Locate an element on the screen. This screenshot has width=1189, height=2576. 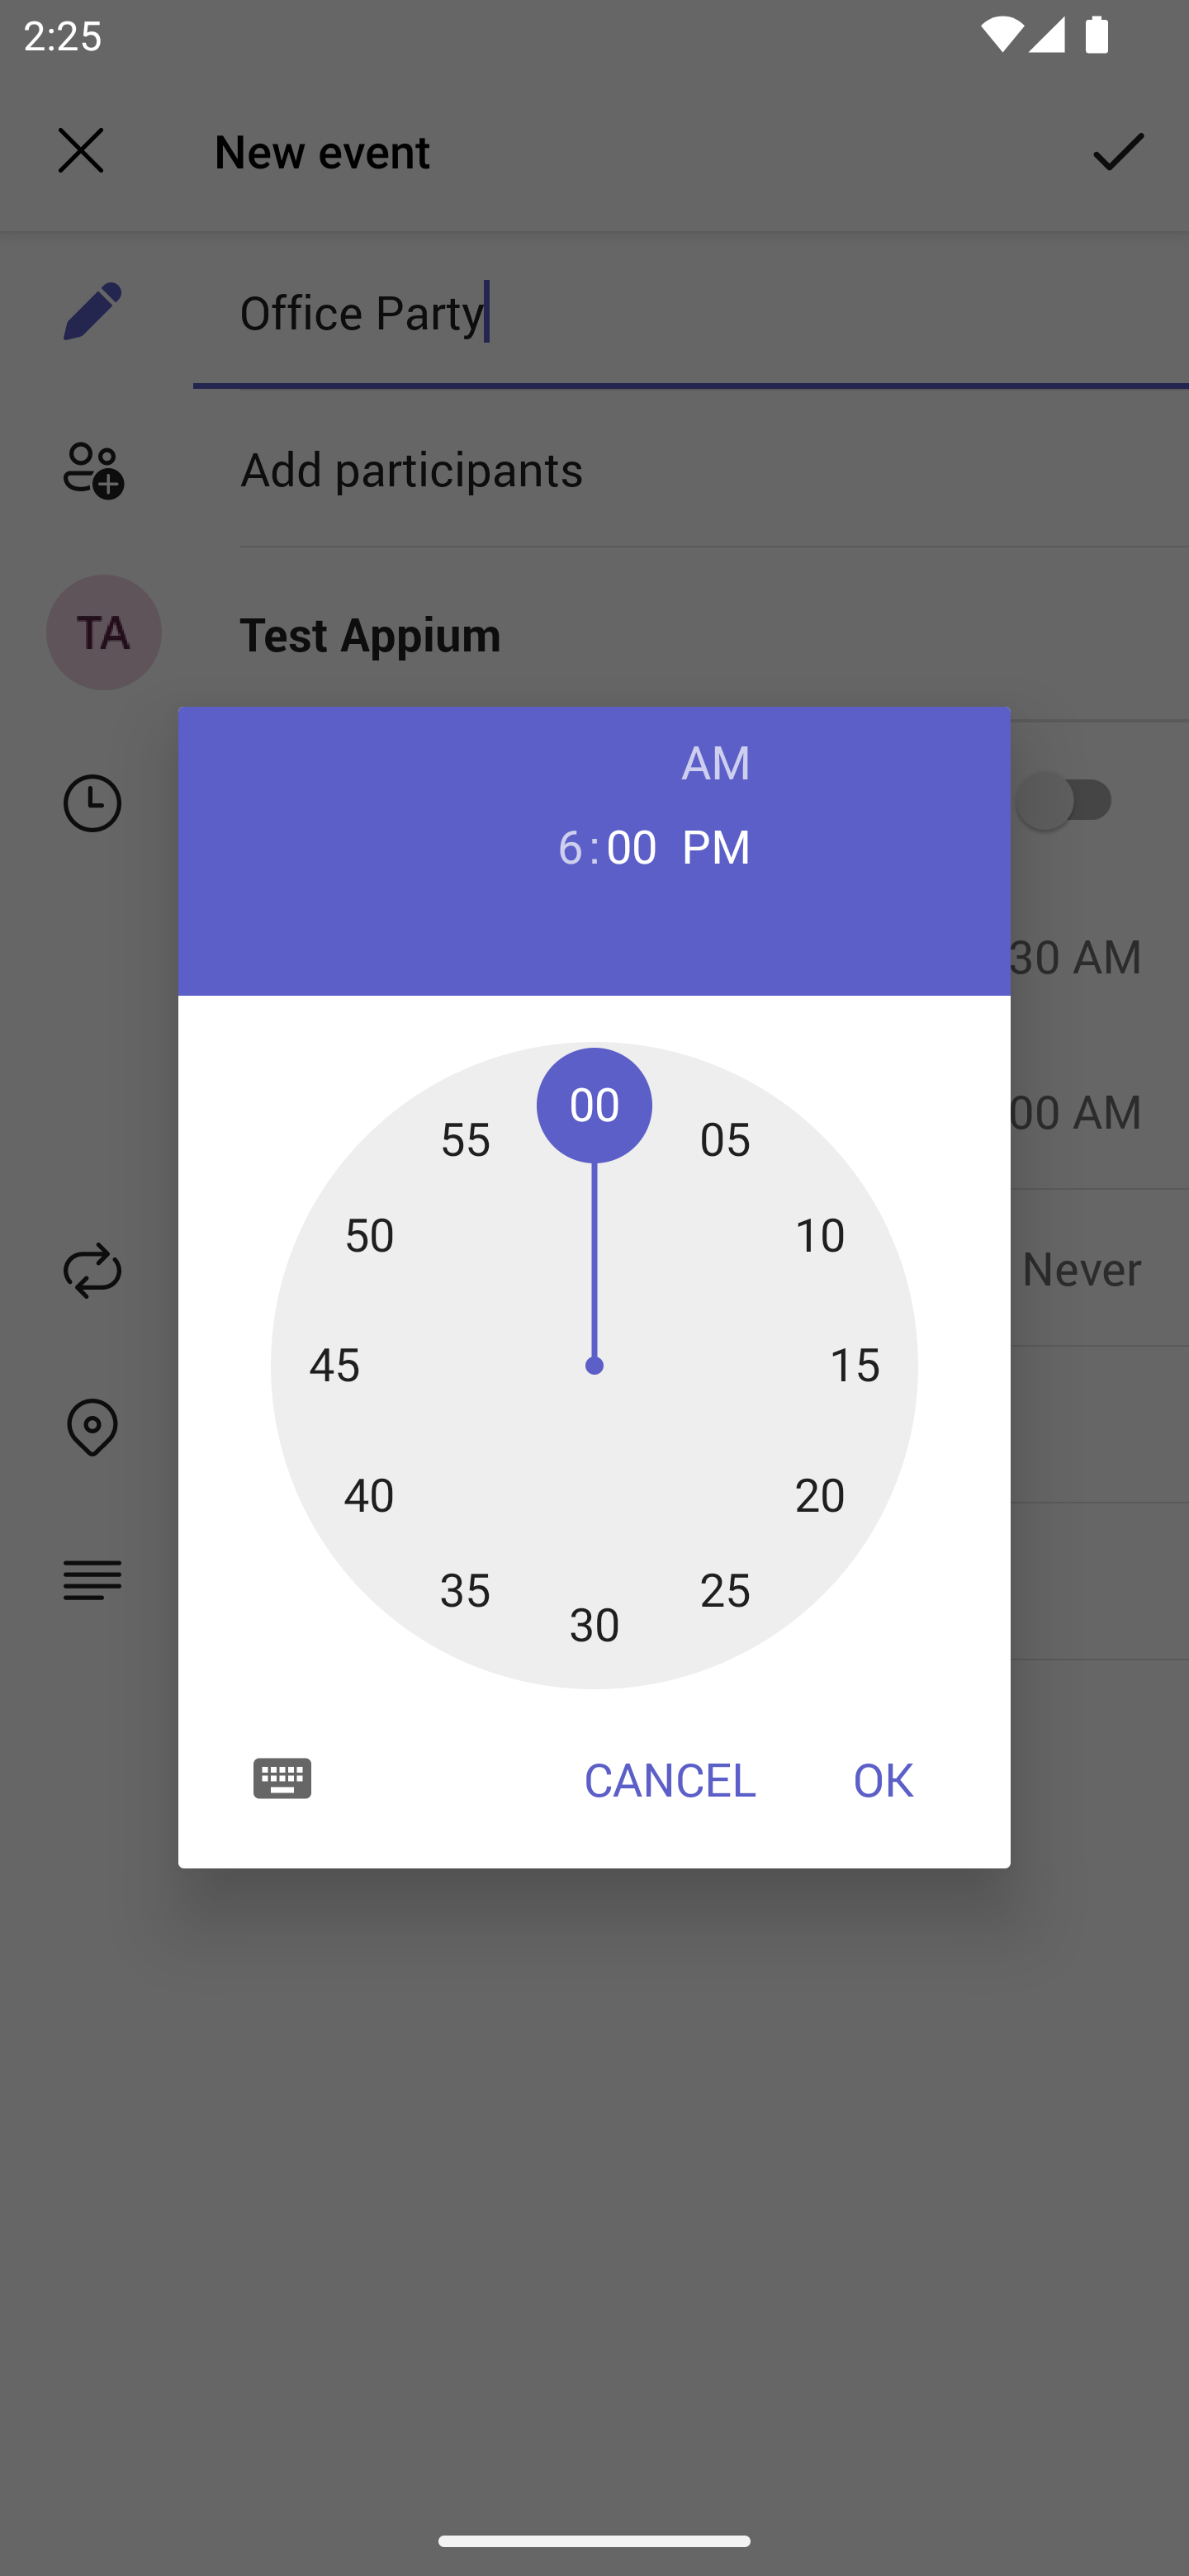
OK is located at coordinates (883, 1778).